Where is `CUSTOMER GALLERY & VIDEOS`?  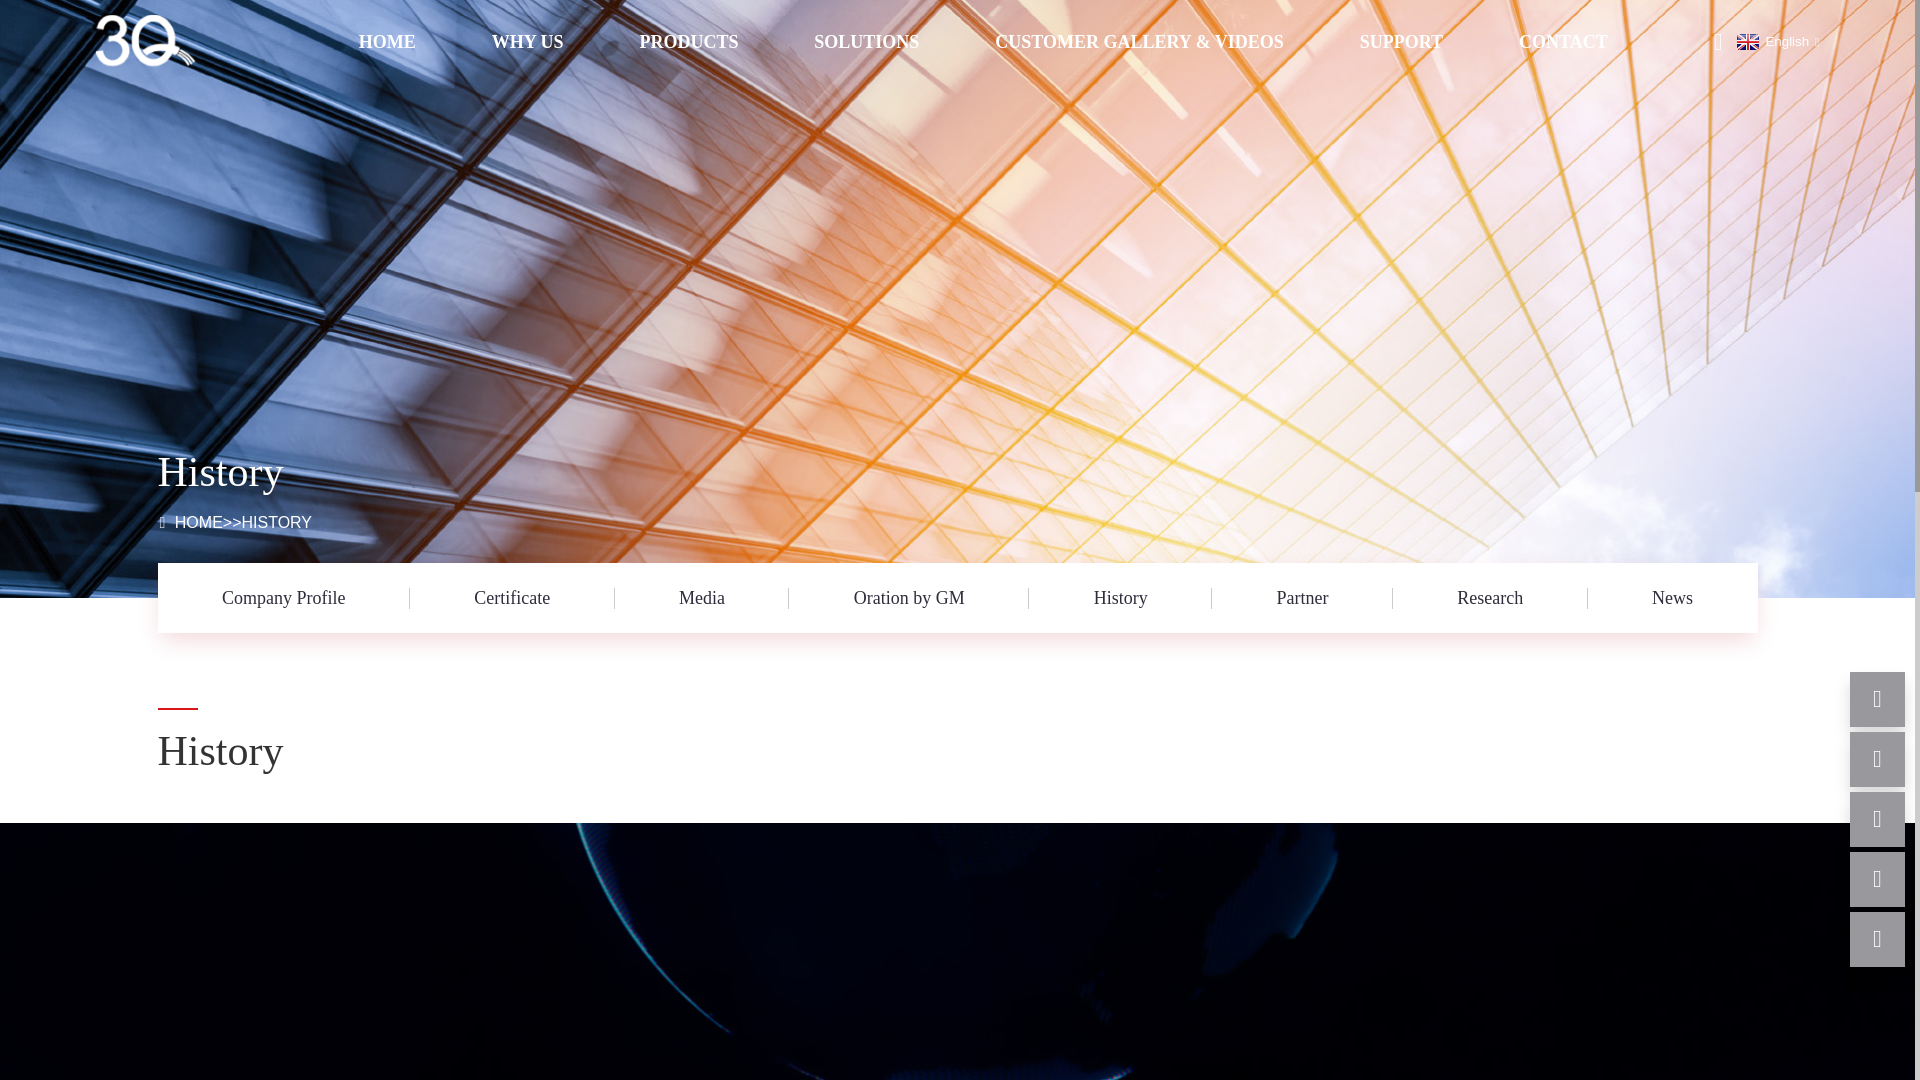
CUSTOMER GALLERY & VIDEOS is located at coordinates (1139, 42).